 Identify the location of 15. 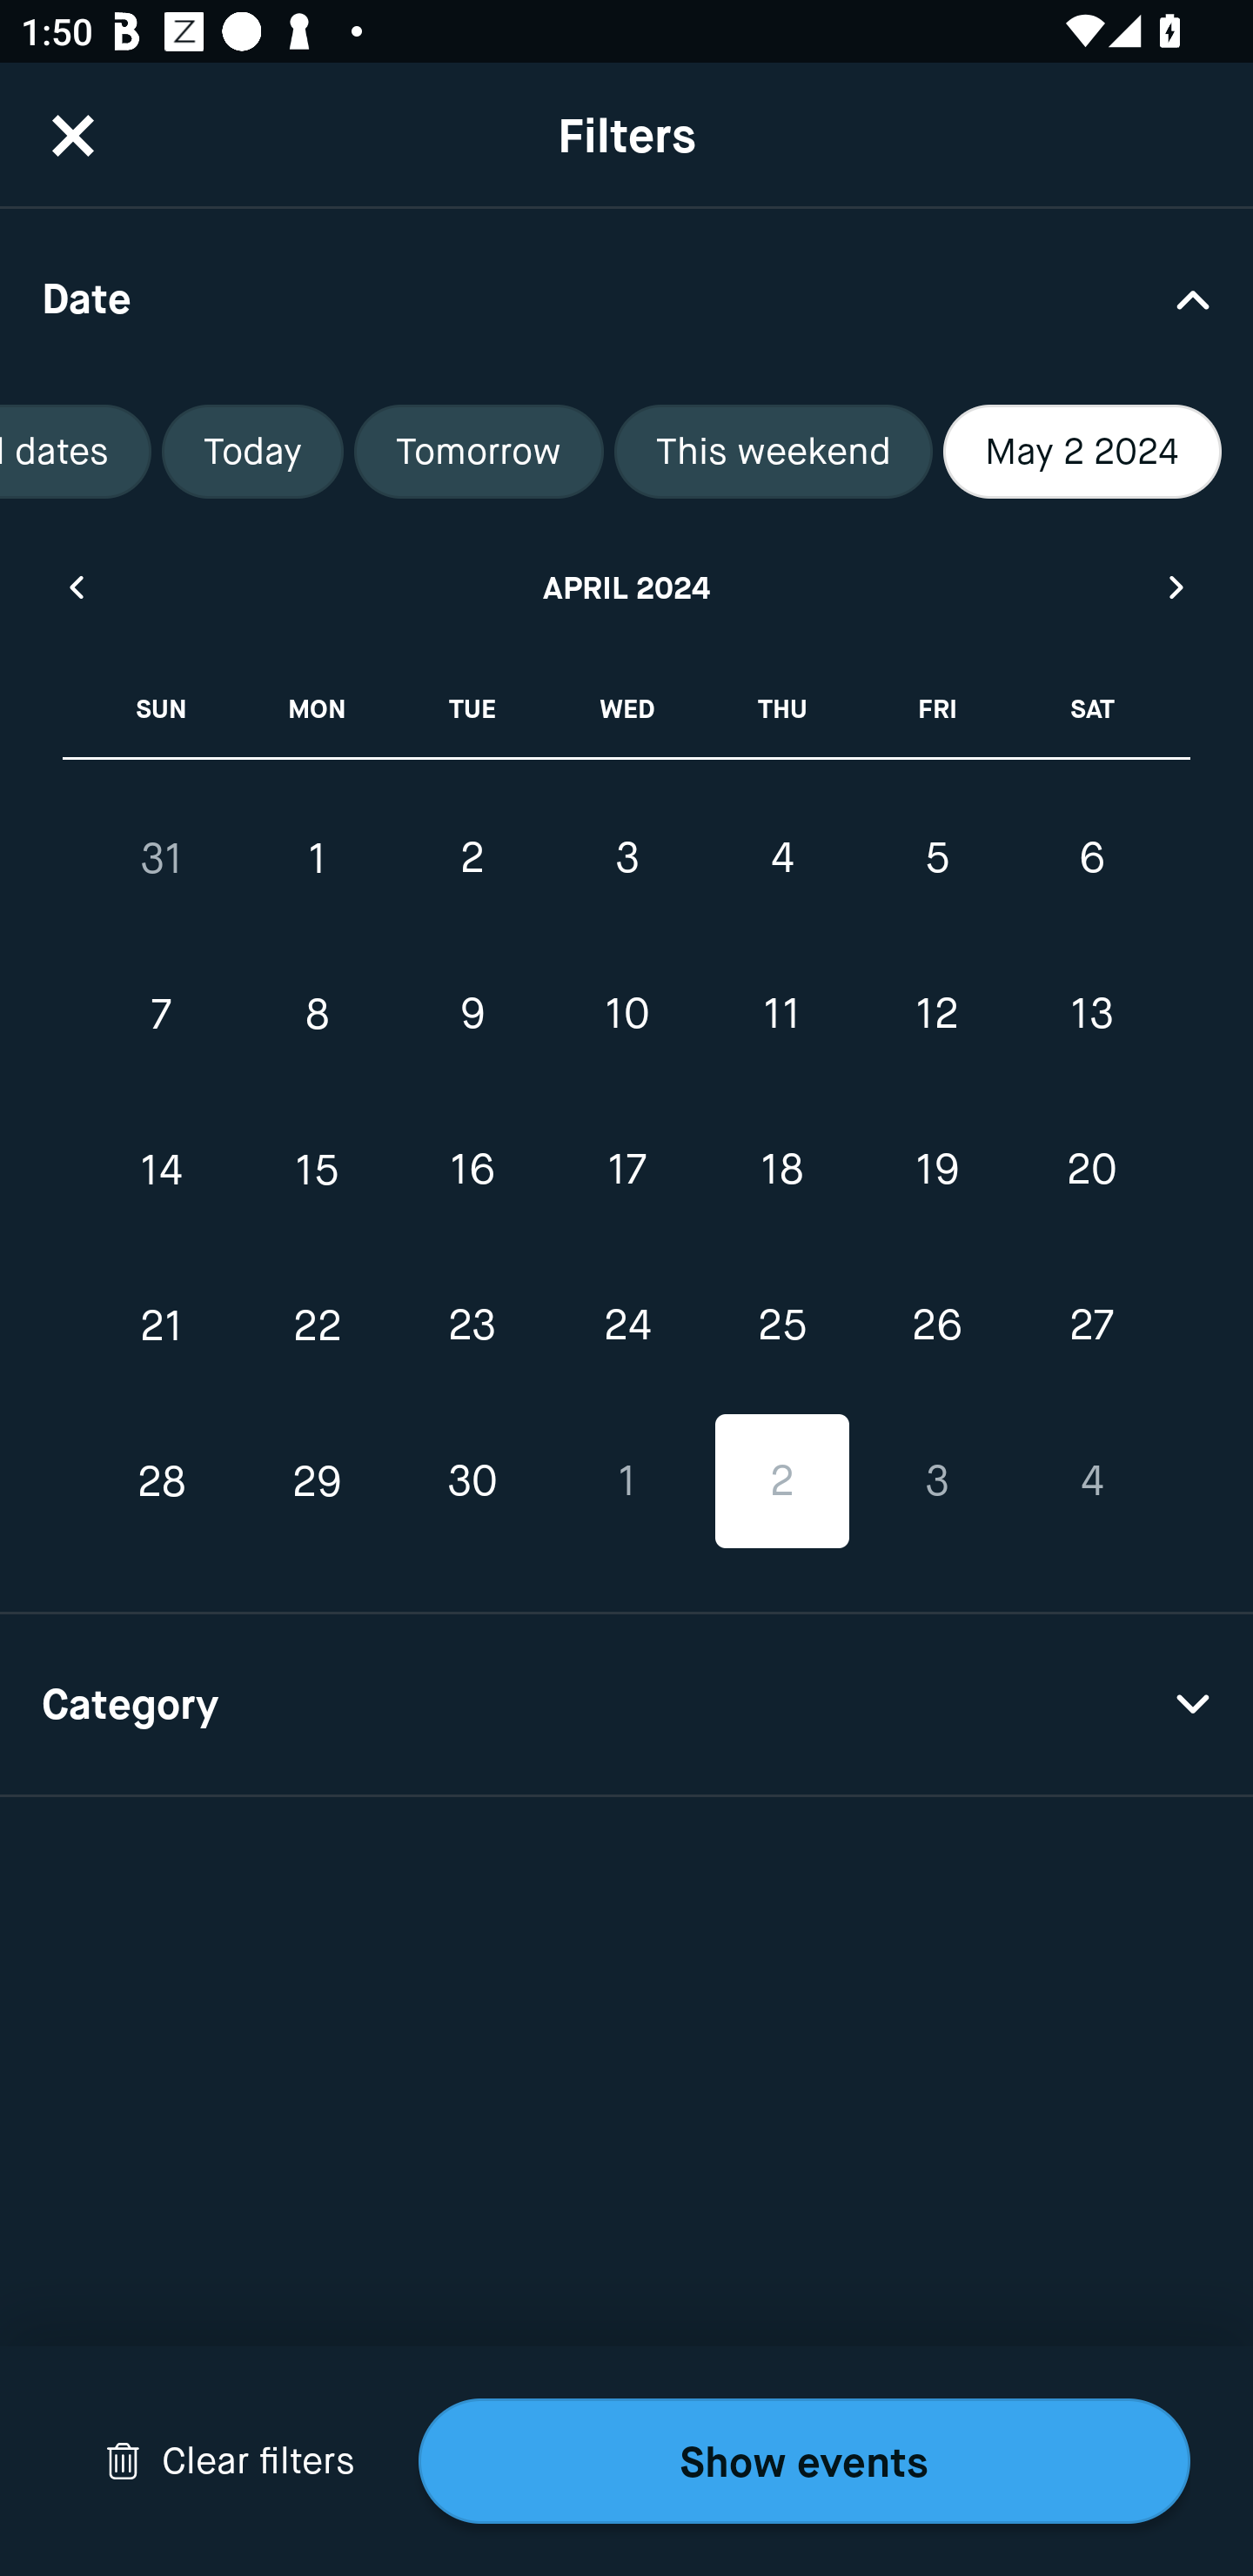
(317, 1170).